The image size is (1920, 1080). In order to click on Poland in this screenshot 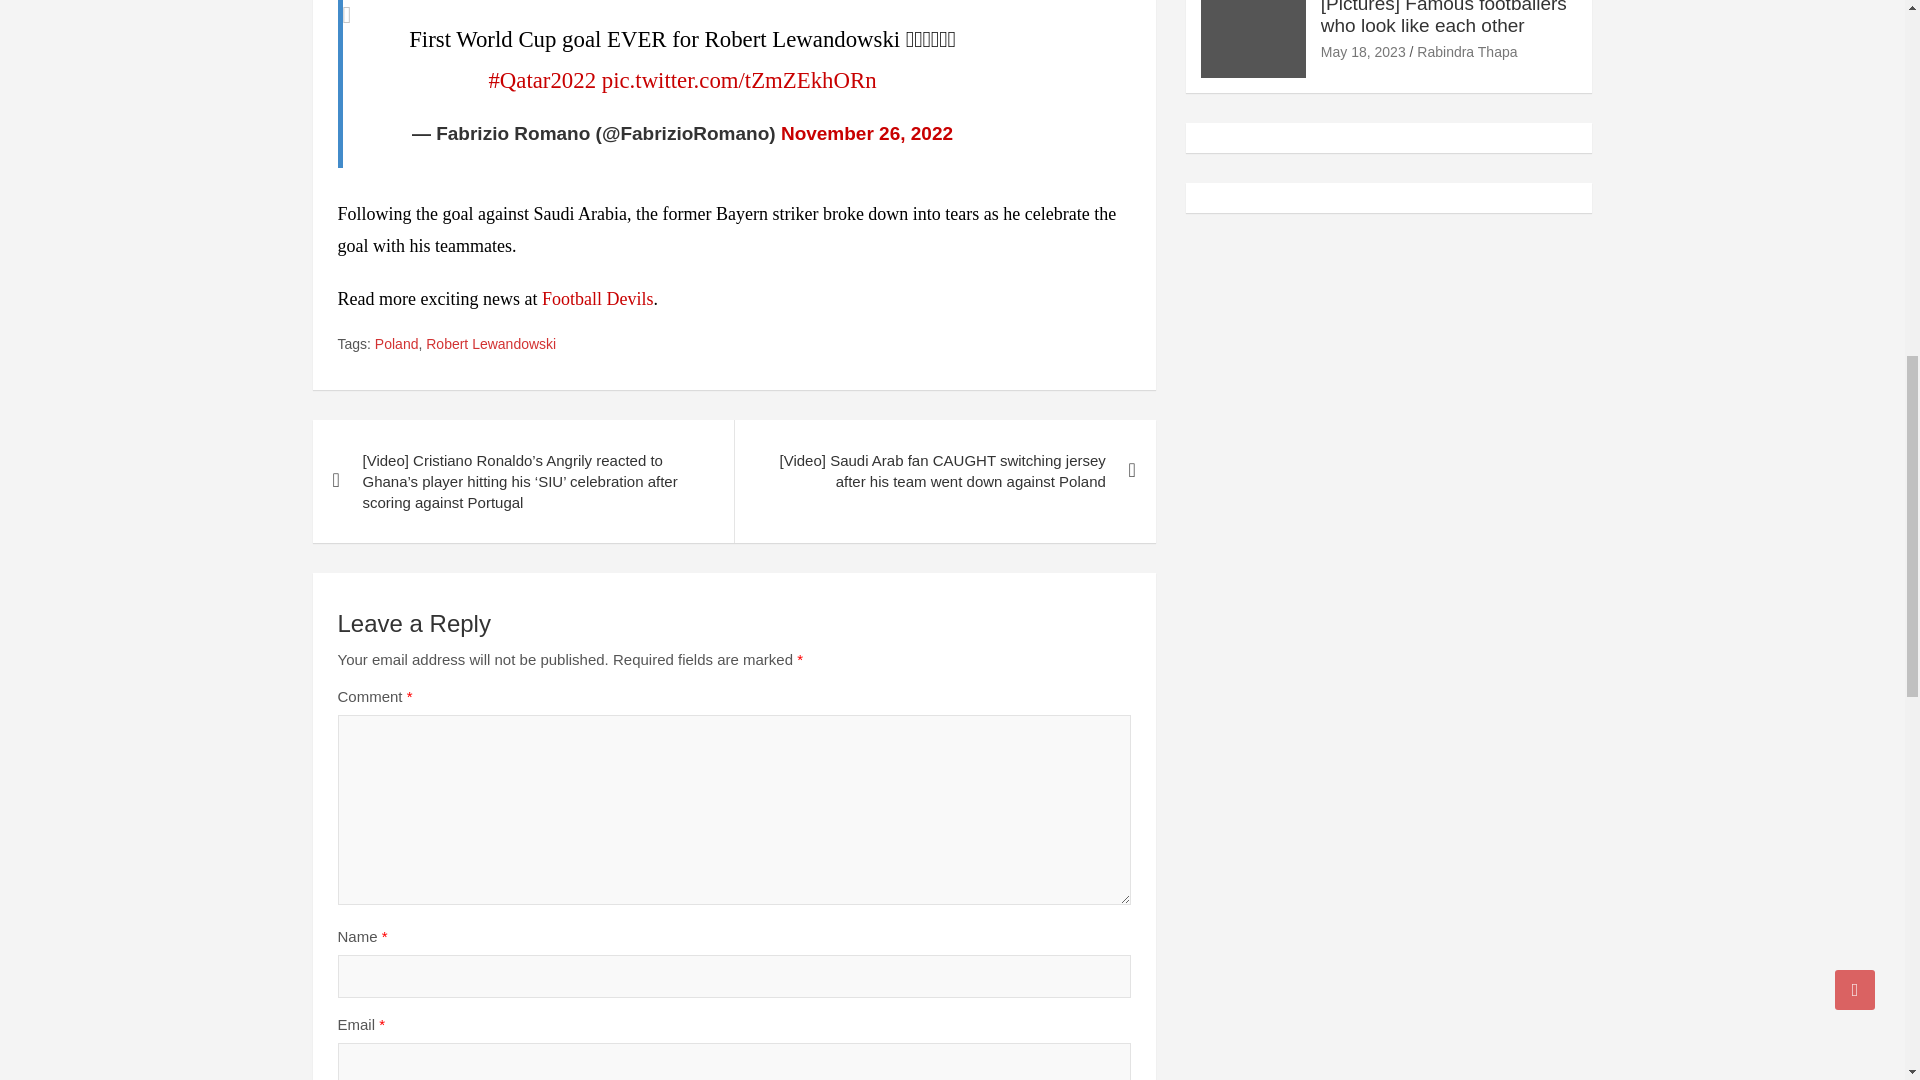, I will do `click(396, 344)`.